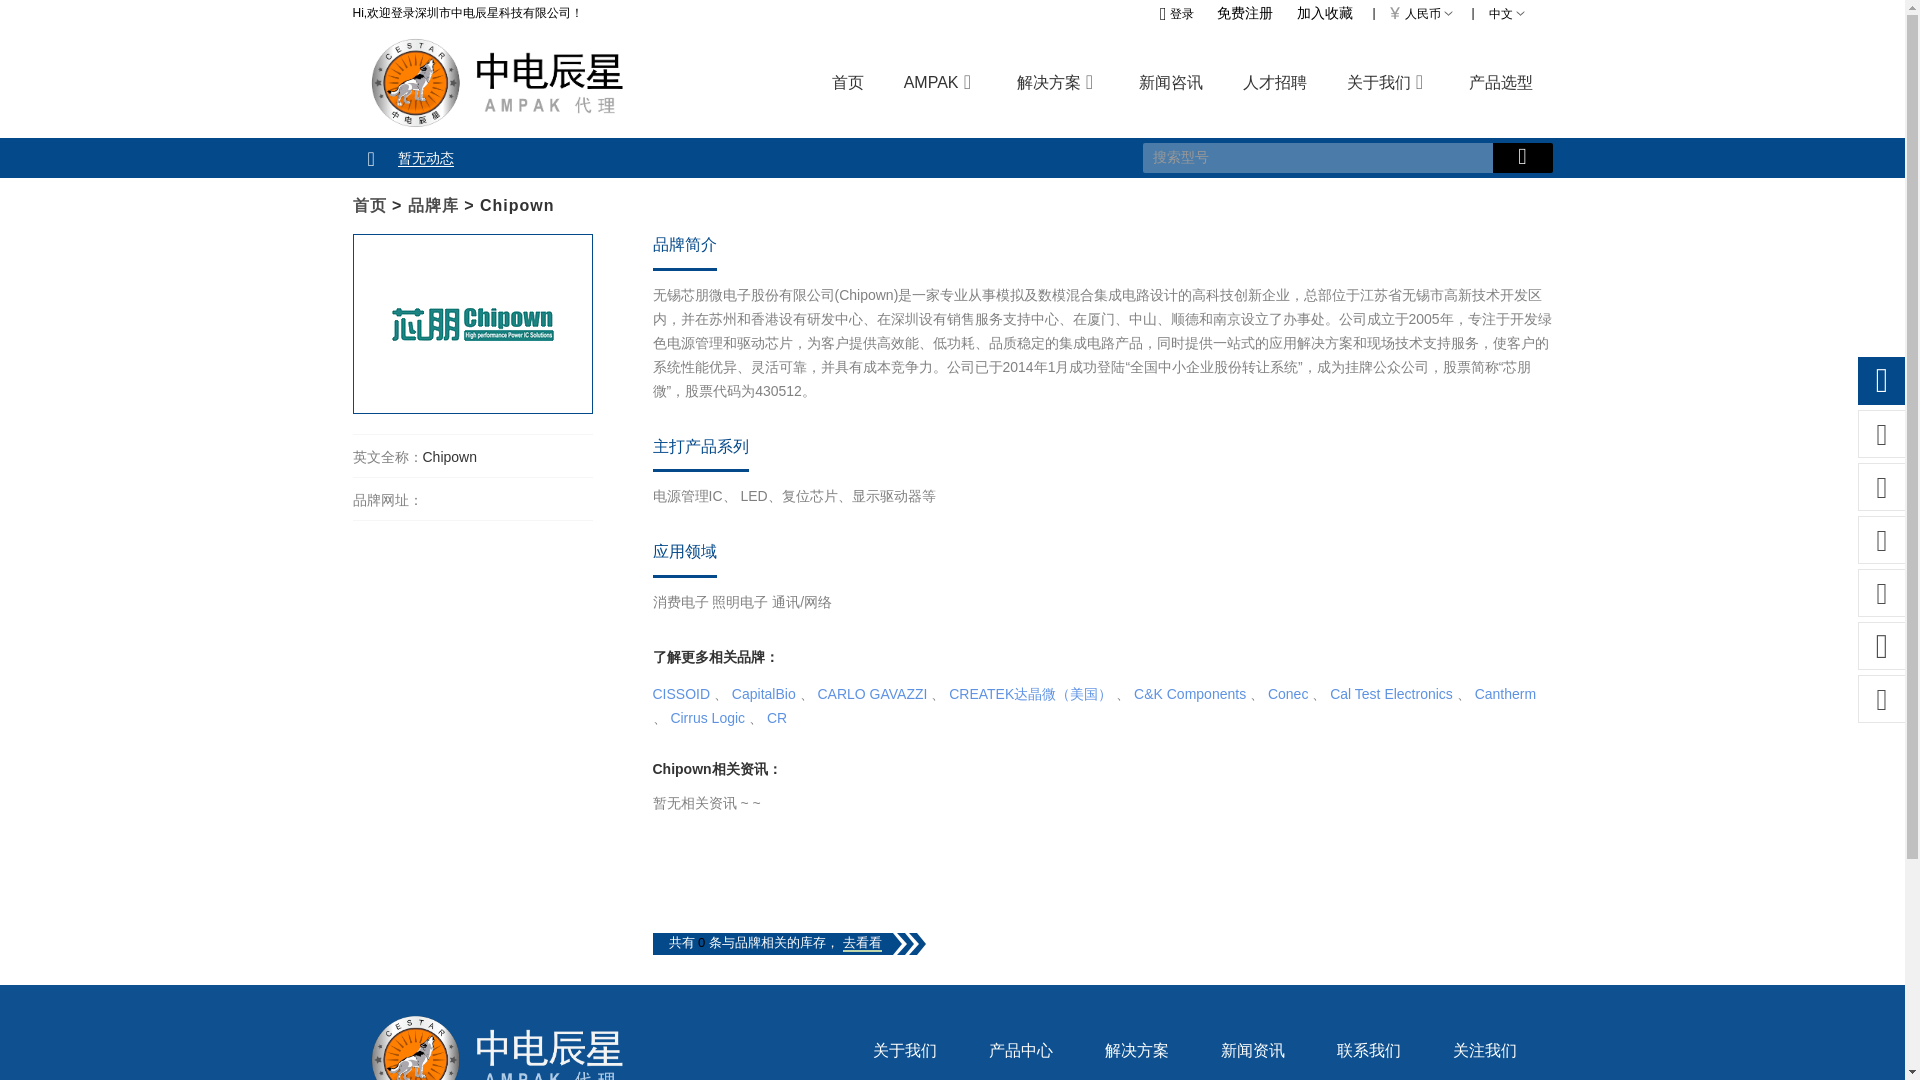  Describe the element at coordinates (1505, 694) in the screenshot. I see `Cantherm` at that location.